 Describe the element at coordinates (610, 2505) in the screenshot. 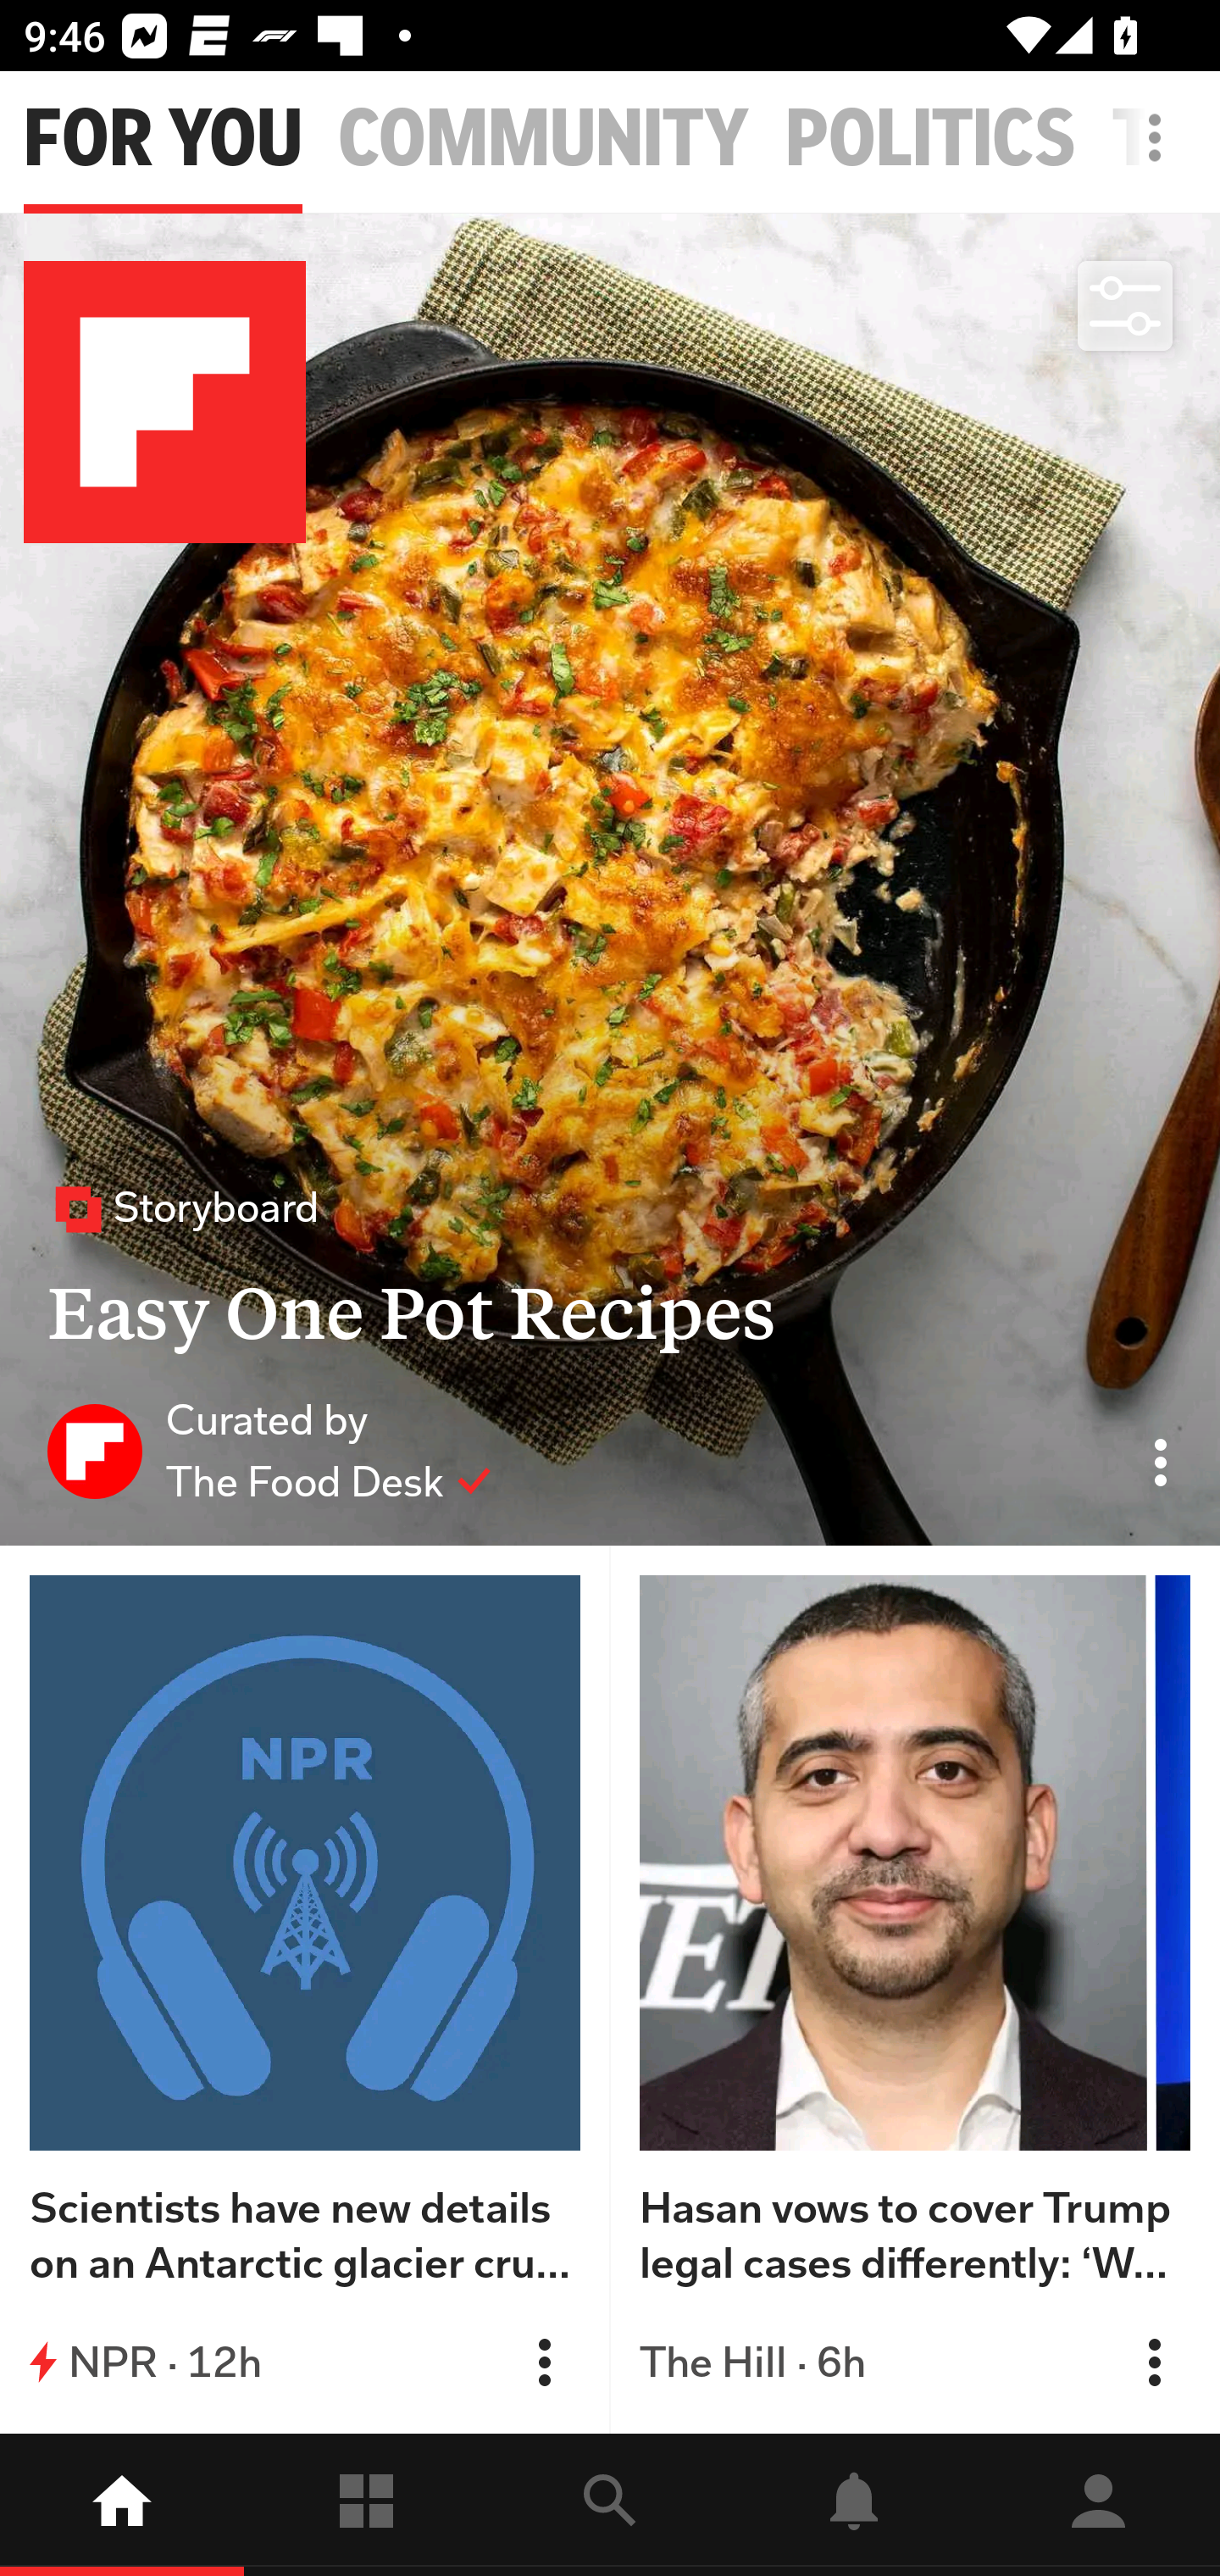

I see `explore` at that location.